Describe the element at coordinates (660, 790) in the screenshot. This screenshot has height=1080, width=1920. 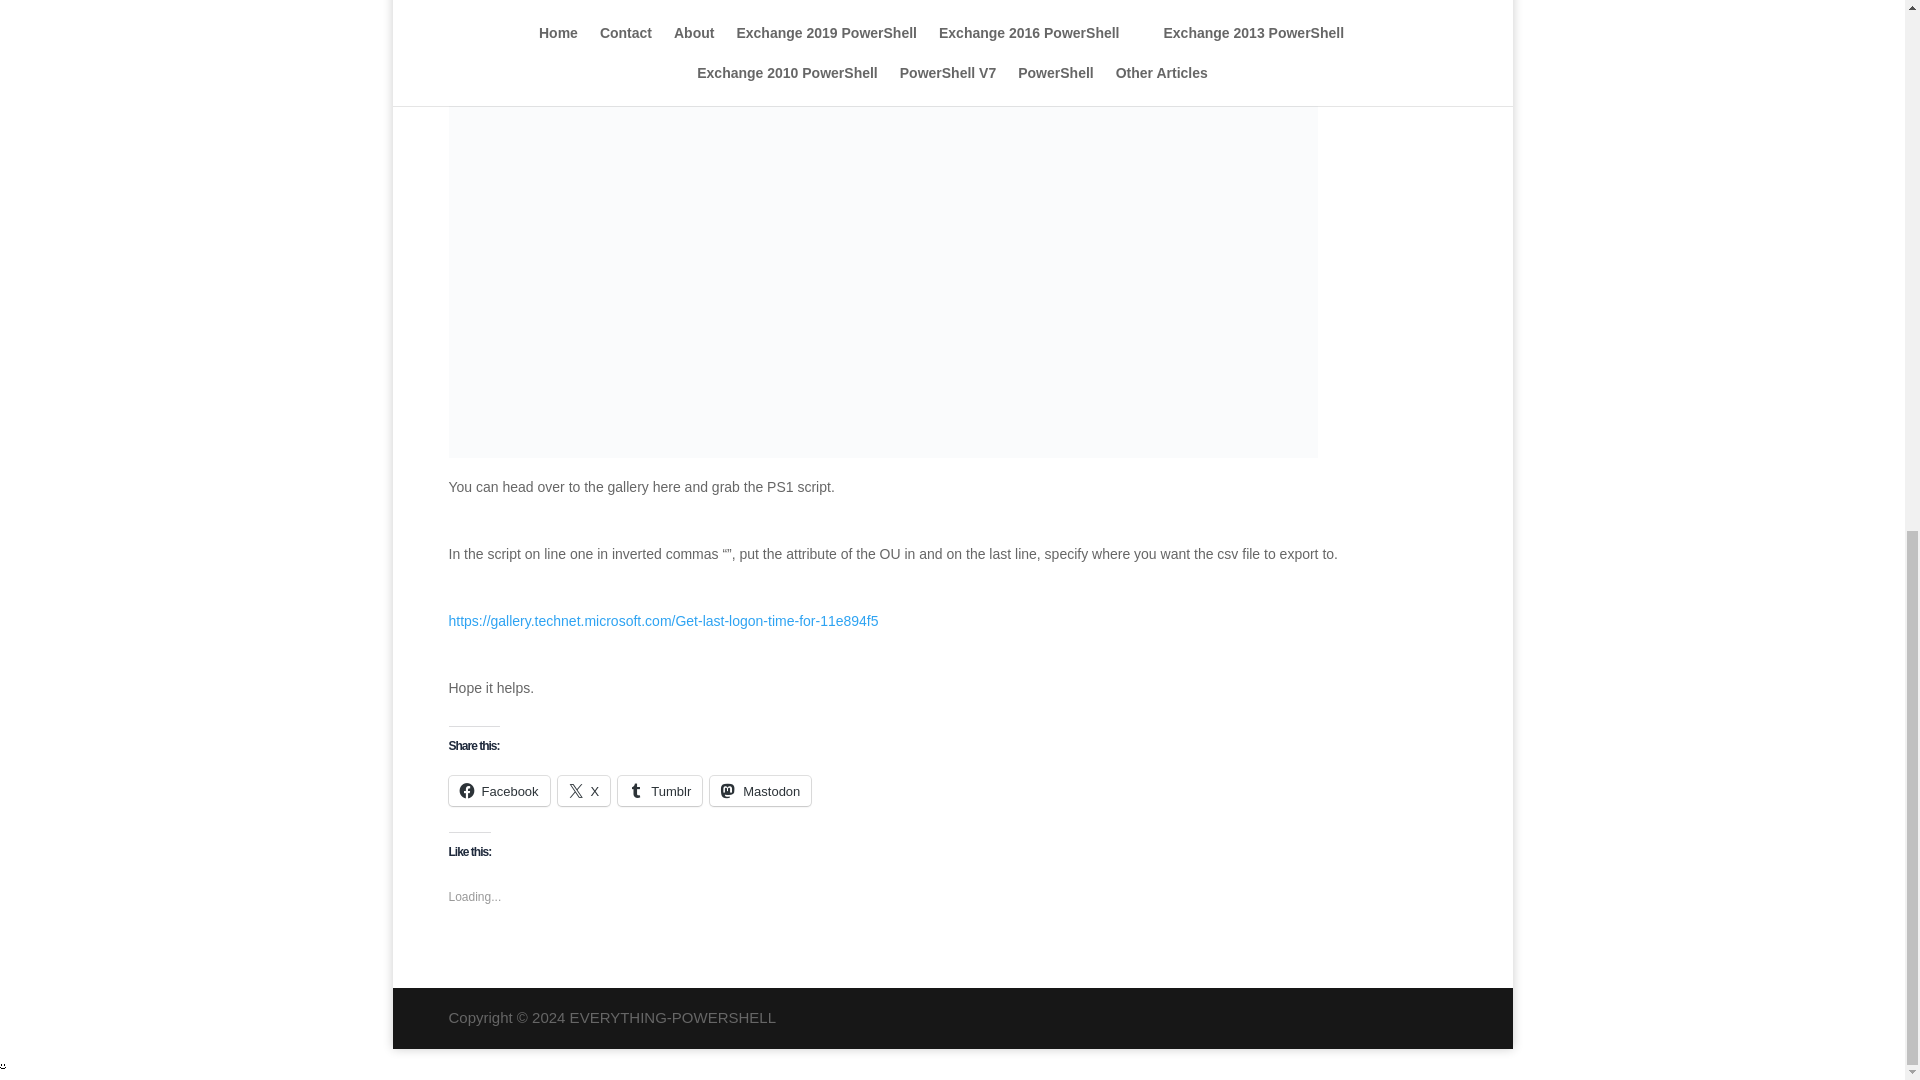
I see `Tumblr` at that location.